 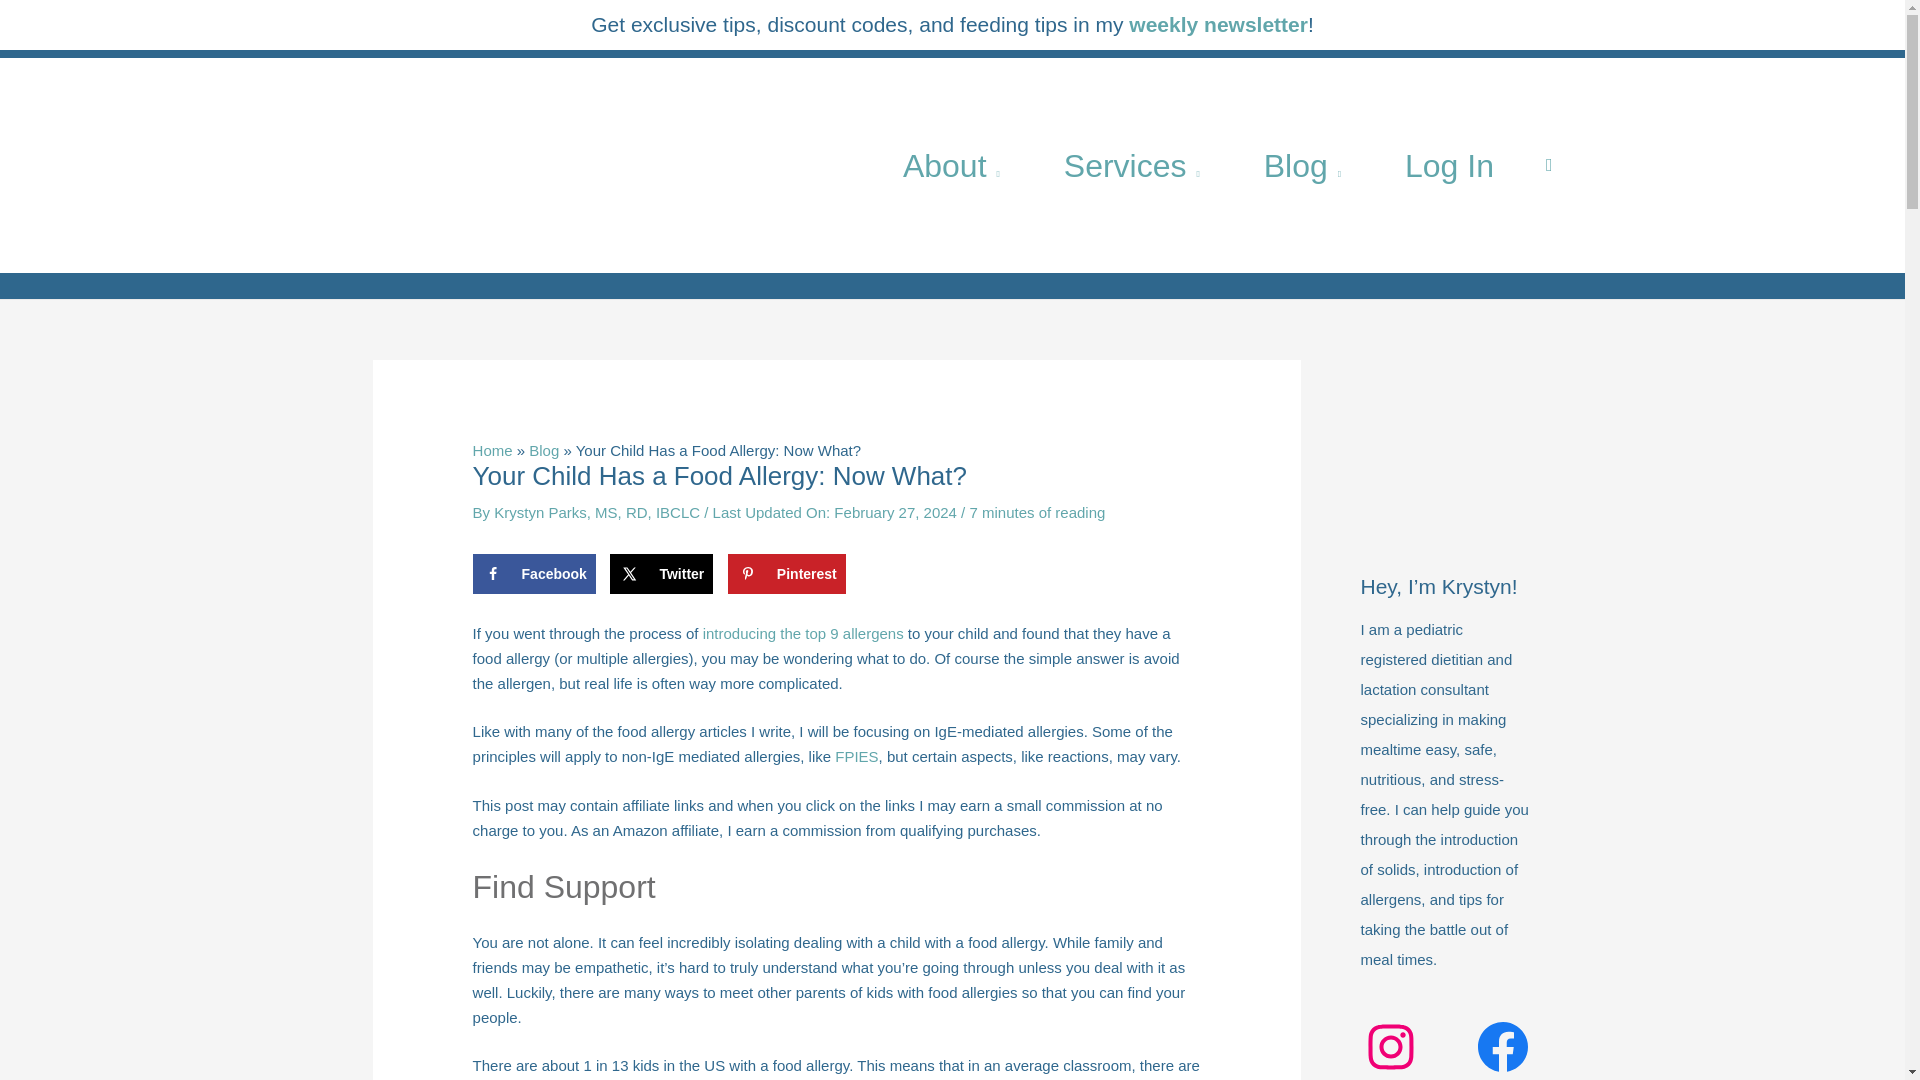 I want to click on Blog, so click(x=1302, y=164).